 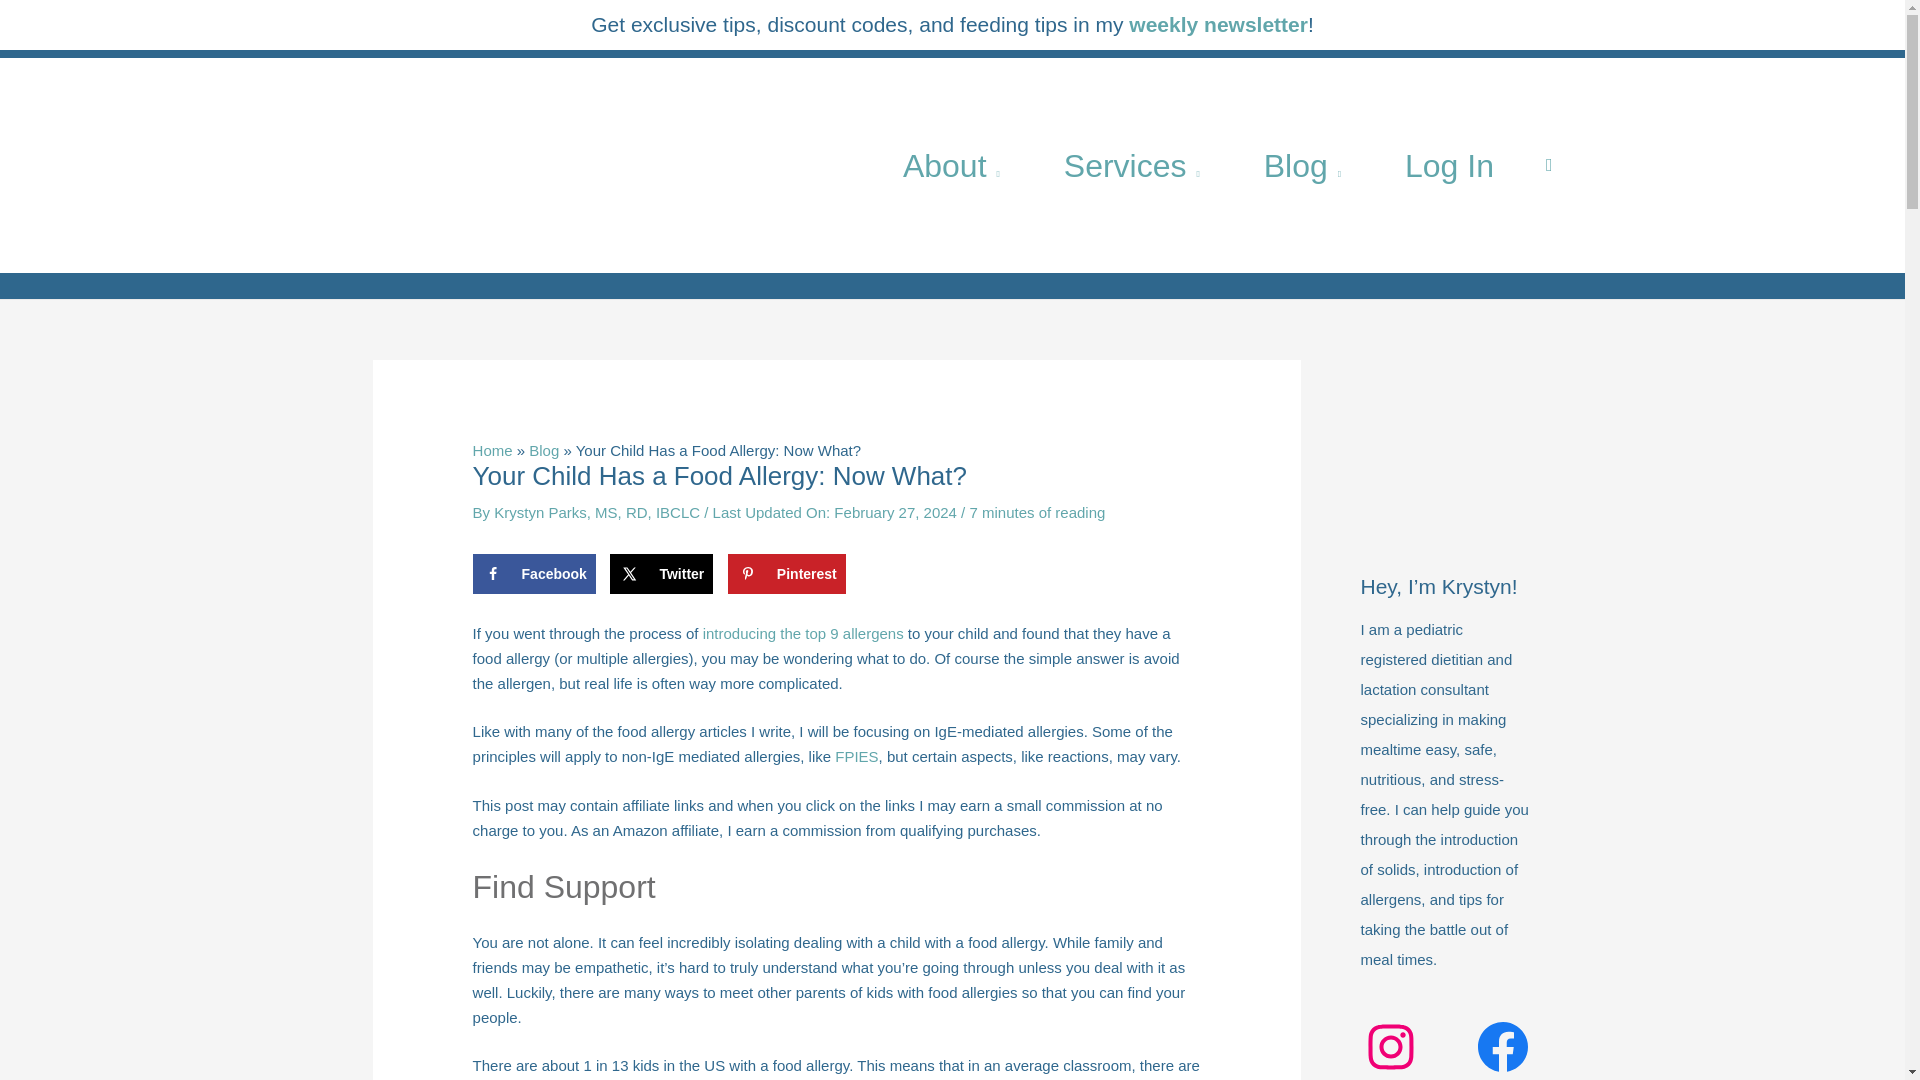 I want to click on Blog, so click(x=1302, y=164).